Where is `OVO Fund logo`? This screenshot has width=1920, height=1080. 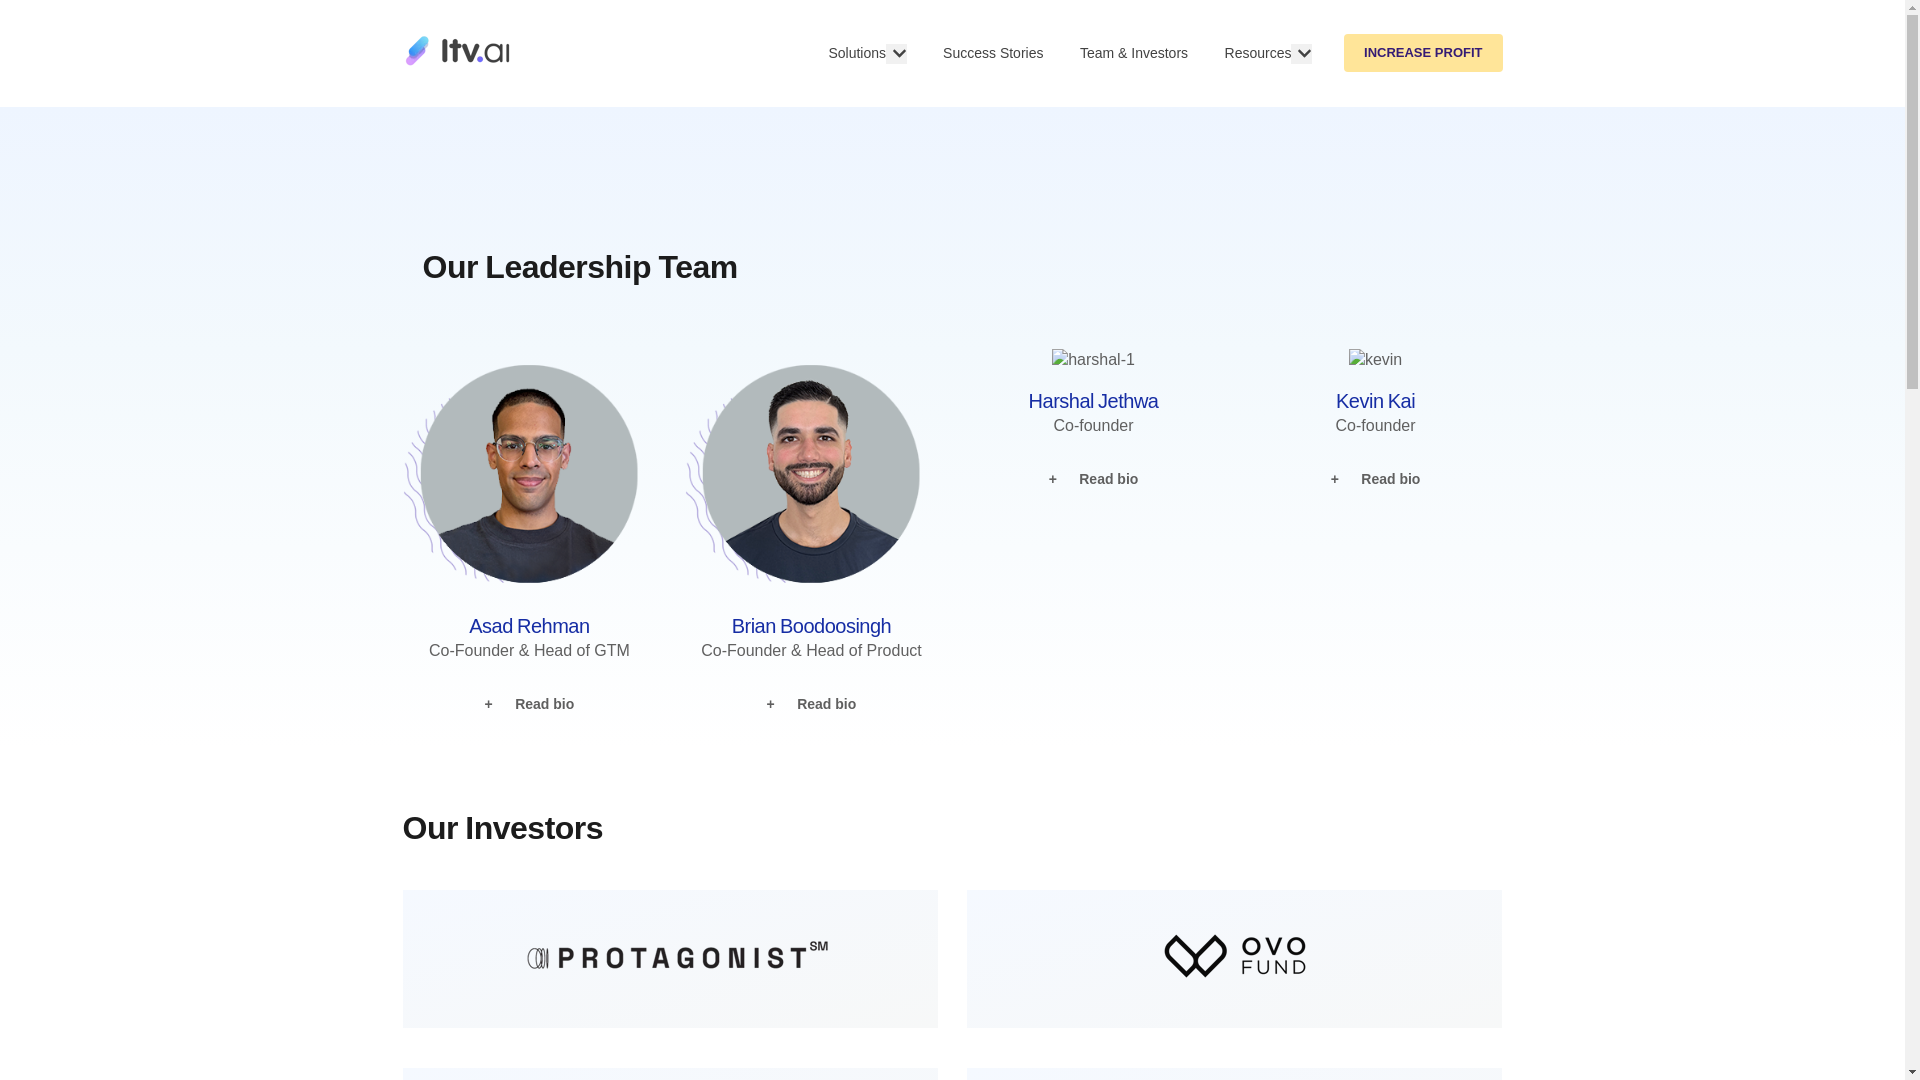 OVO Fund logo is located at coordinates (1234, 956).